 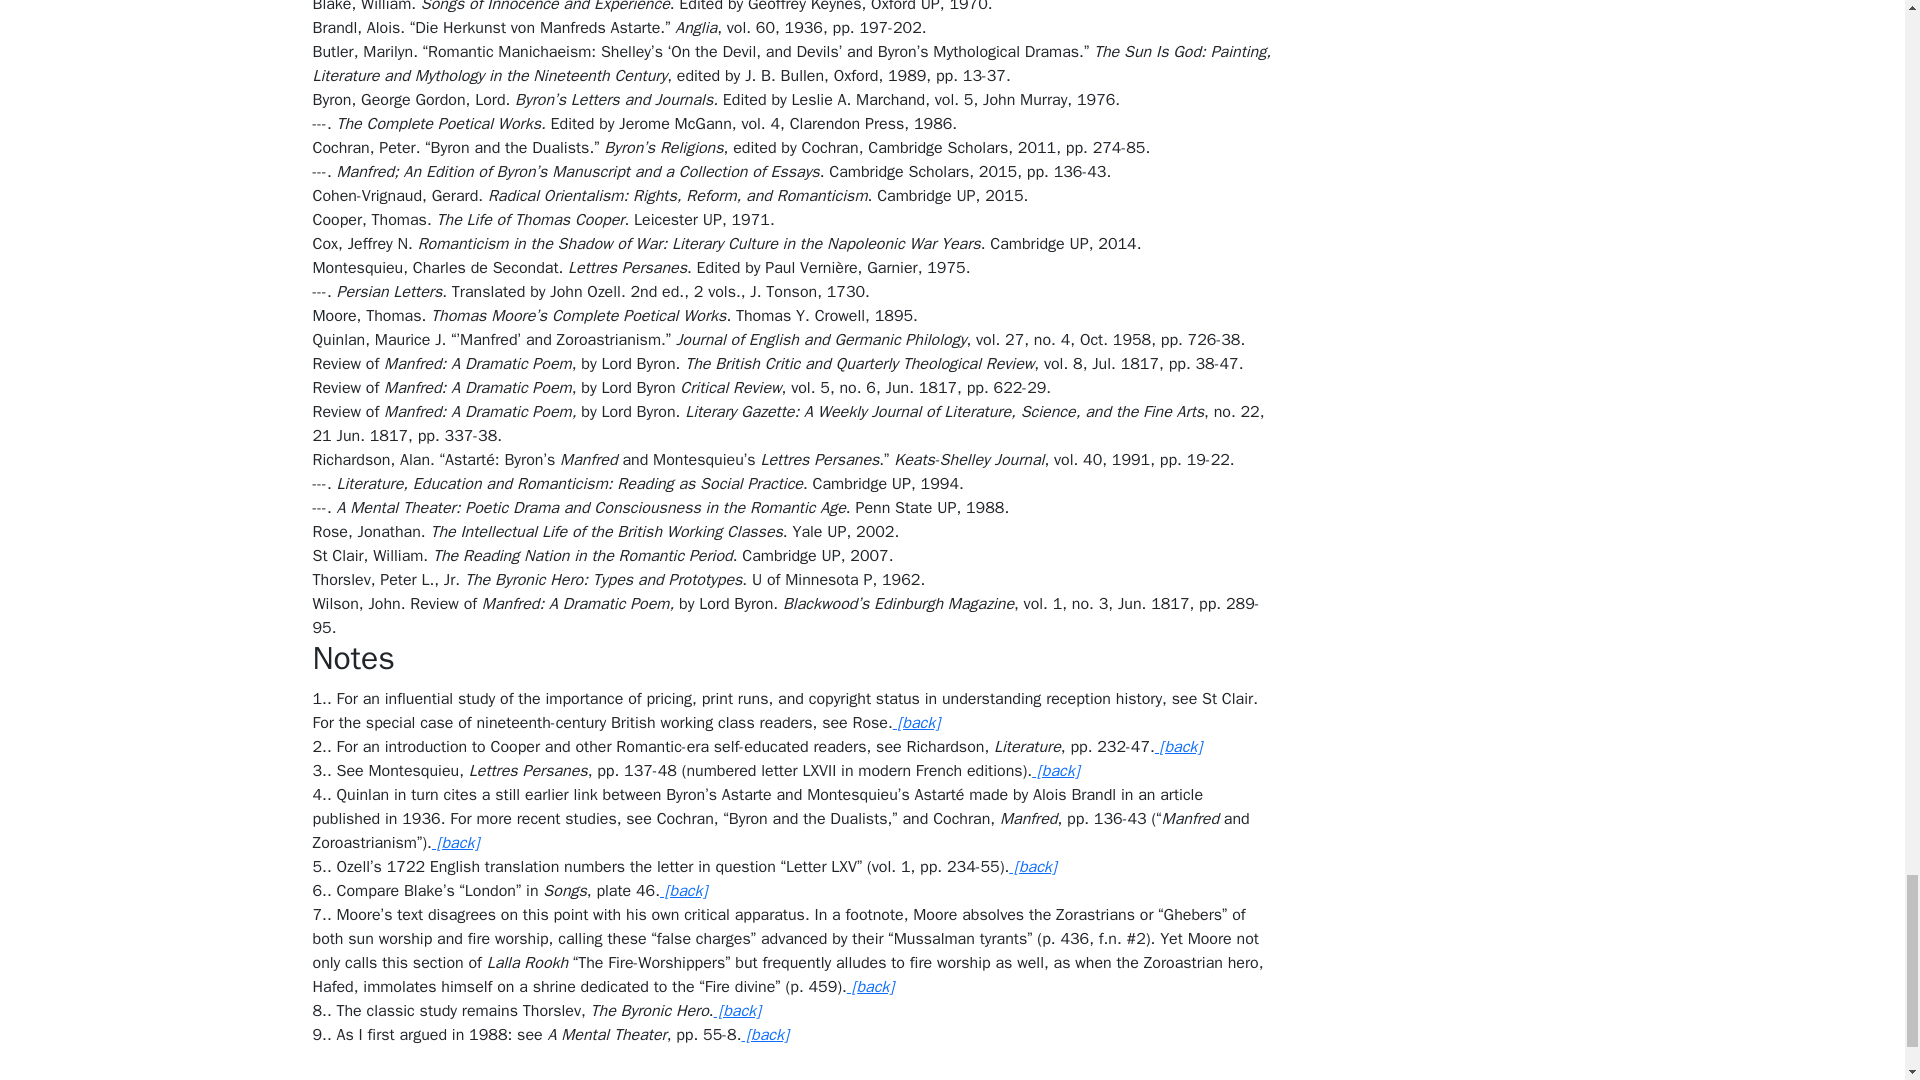 I want to click on Go back to text, so click(x=683, y=890).